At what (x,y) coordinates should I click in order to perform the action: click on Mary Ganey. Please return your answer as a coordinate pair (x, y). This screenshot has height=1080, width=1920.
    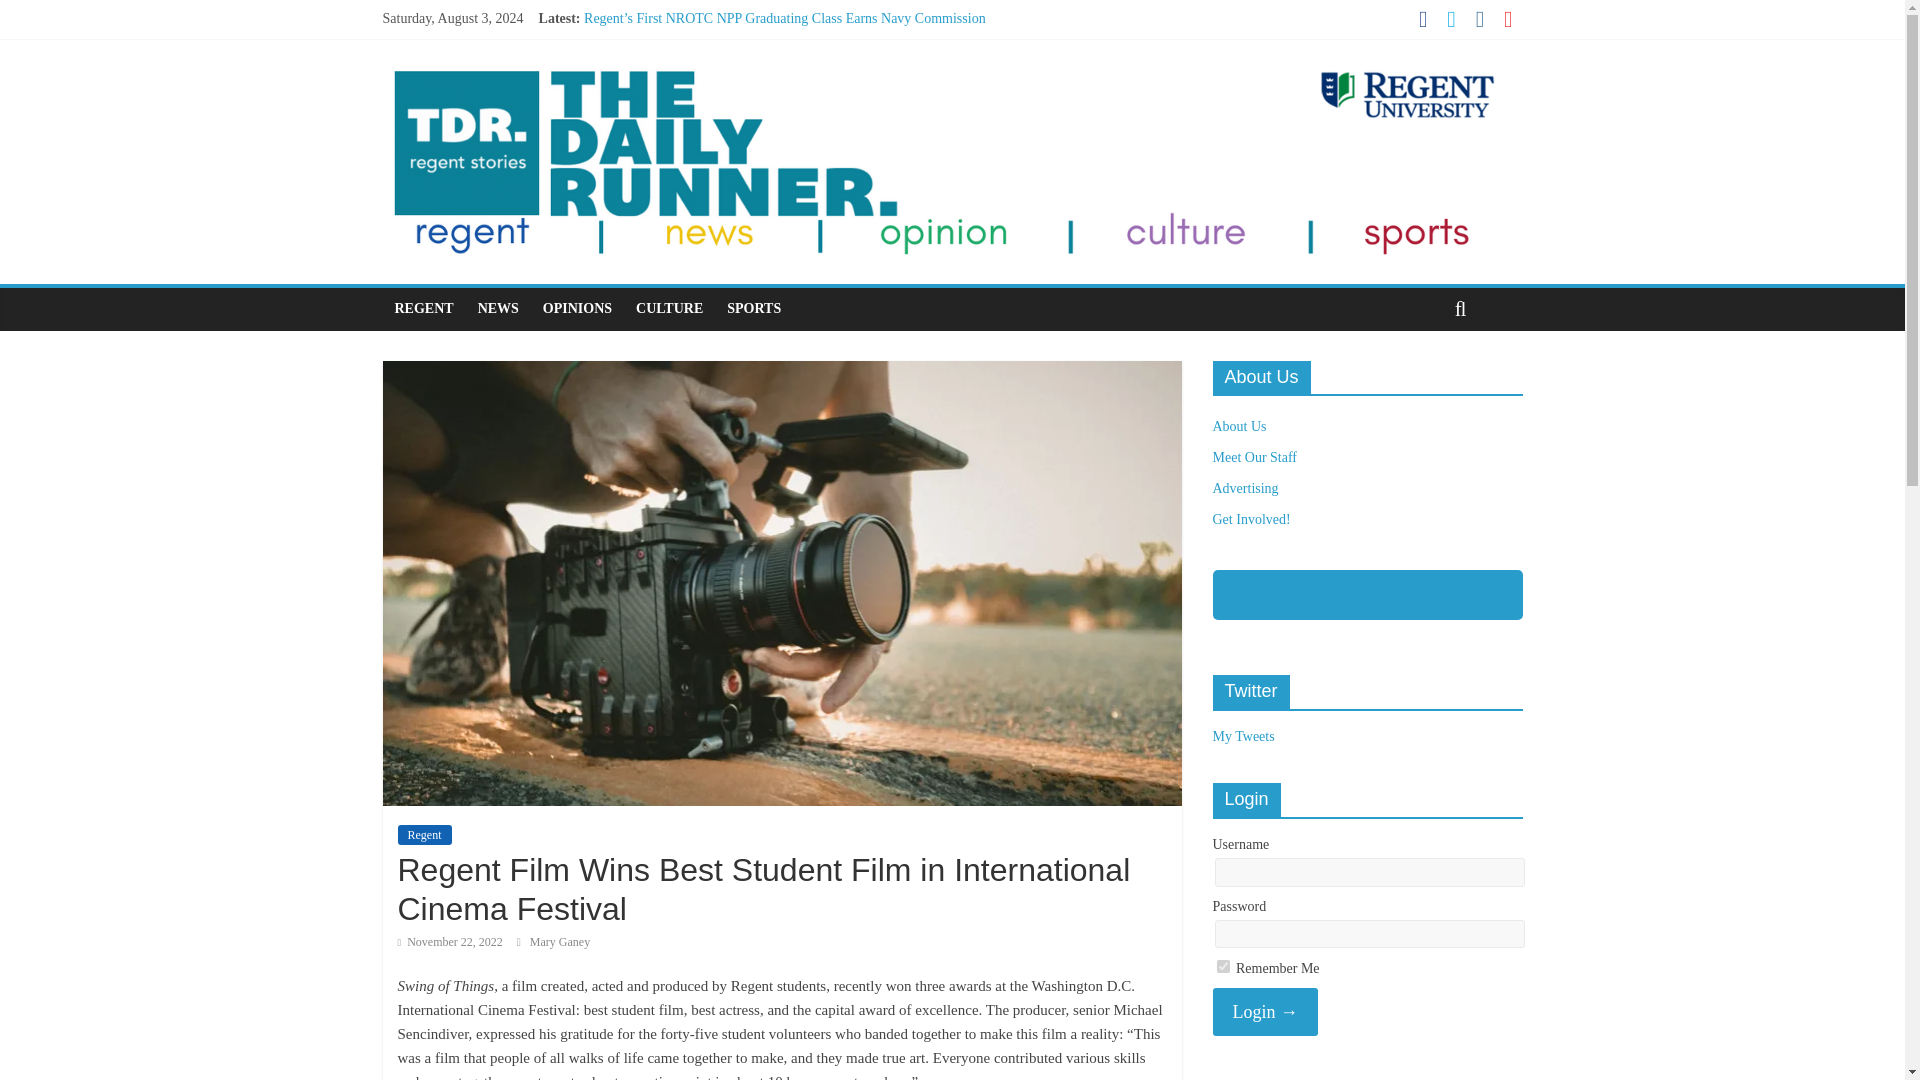
    Looking at the image, I should click on (559, 942).